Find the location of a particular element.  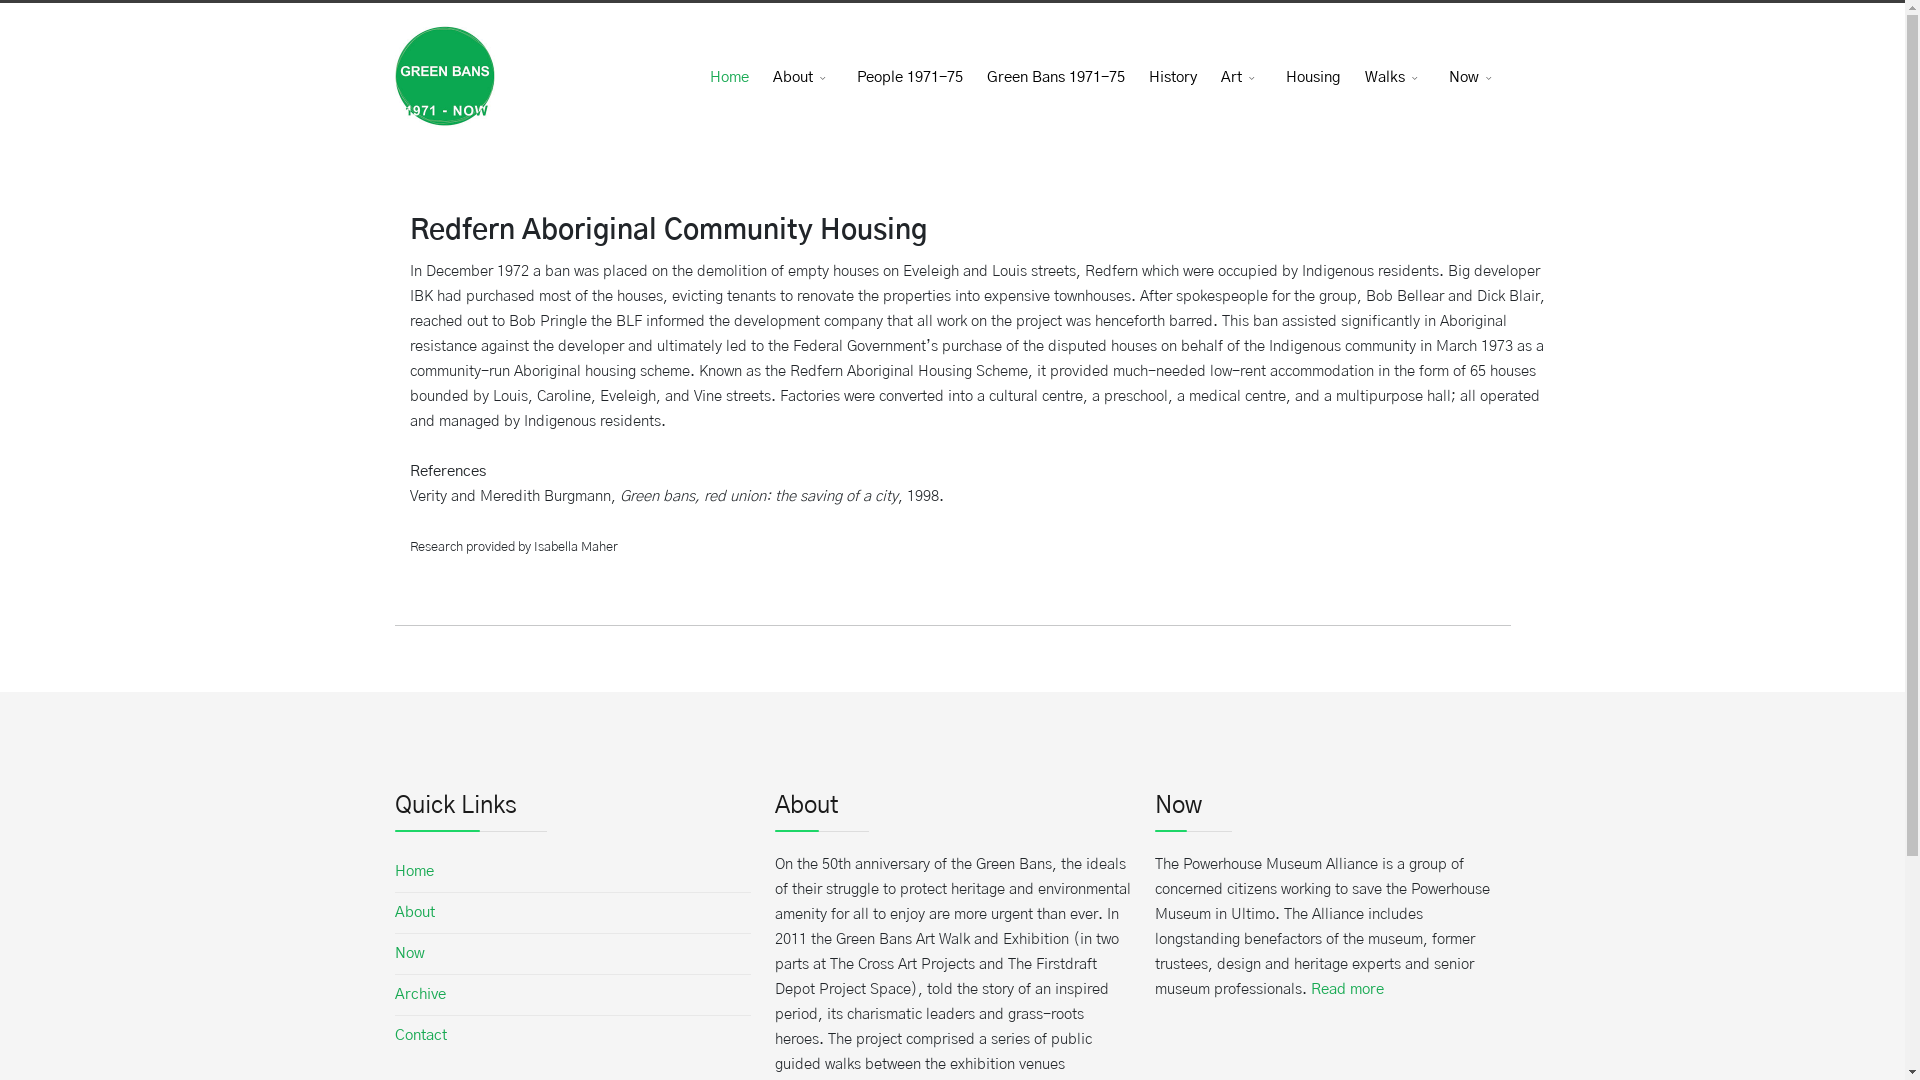

Art is located at coordinates (1240, 78).